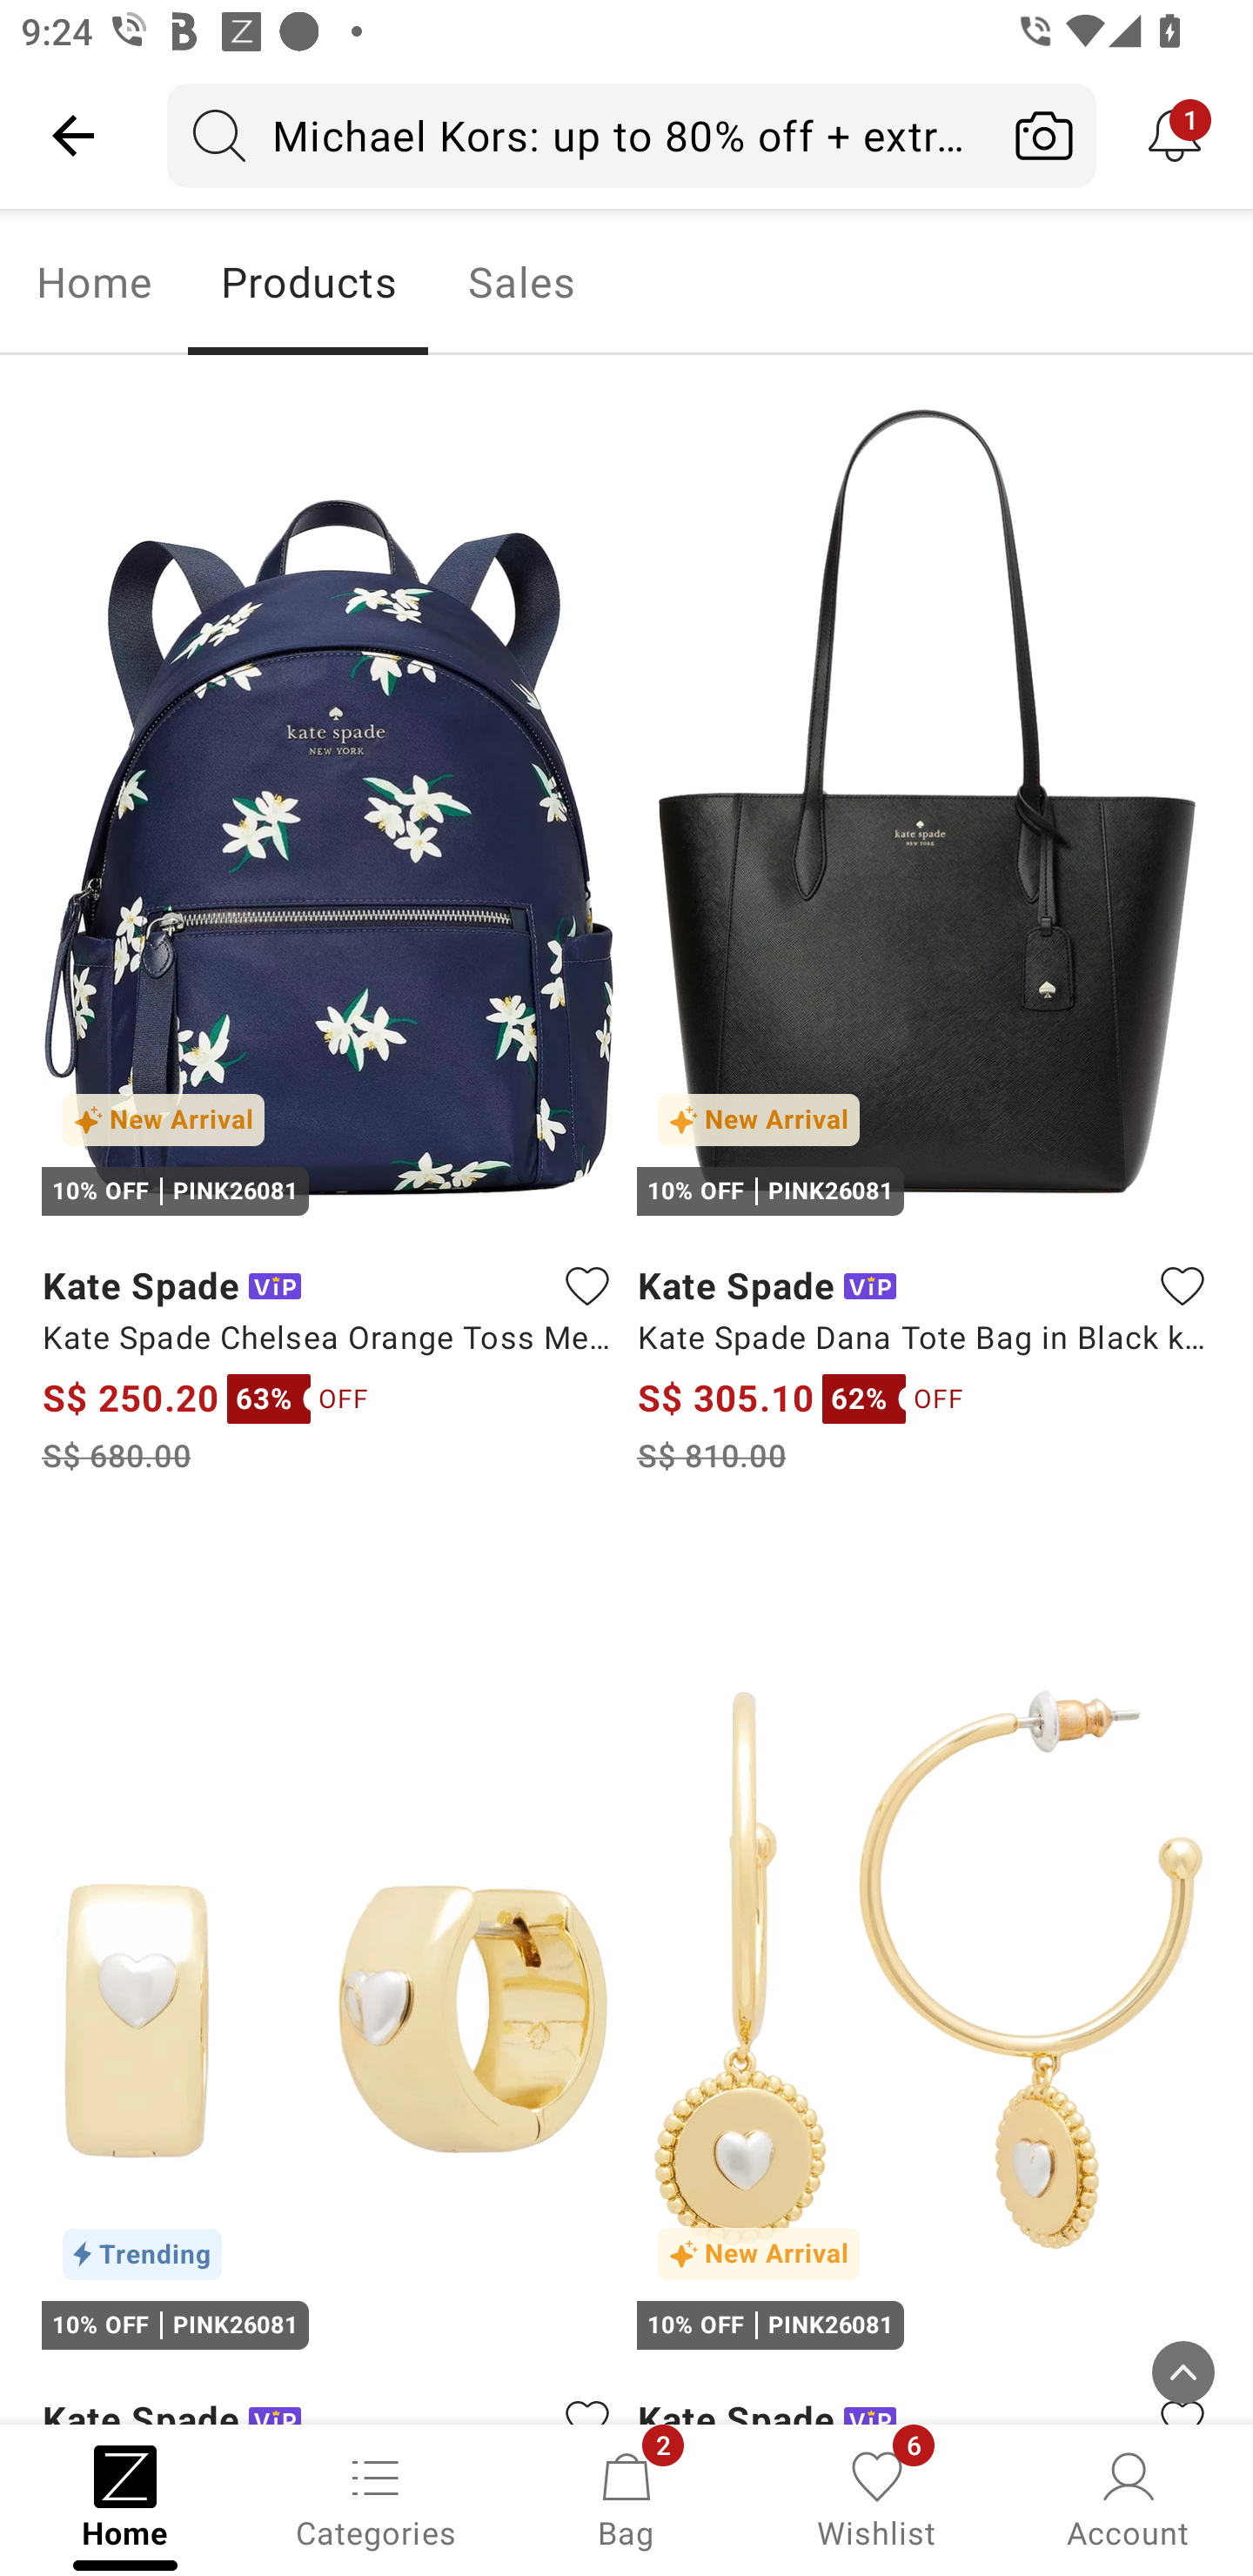  What do you see at coordinates (580, 135) in the screenshot?
I see `Michael Kors: up to 80% off + extra 40% off` at bounding box center [580, 135].